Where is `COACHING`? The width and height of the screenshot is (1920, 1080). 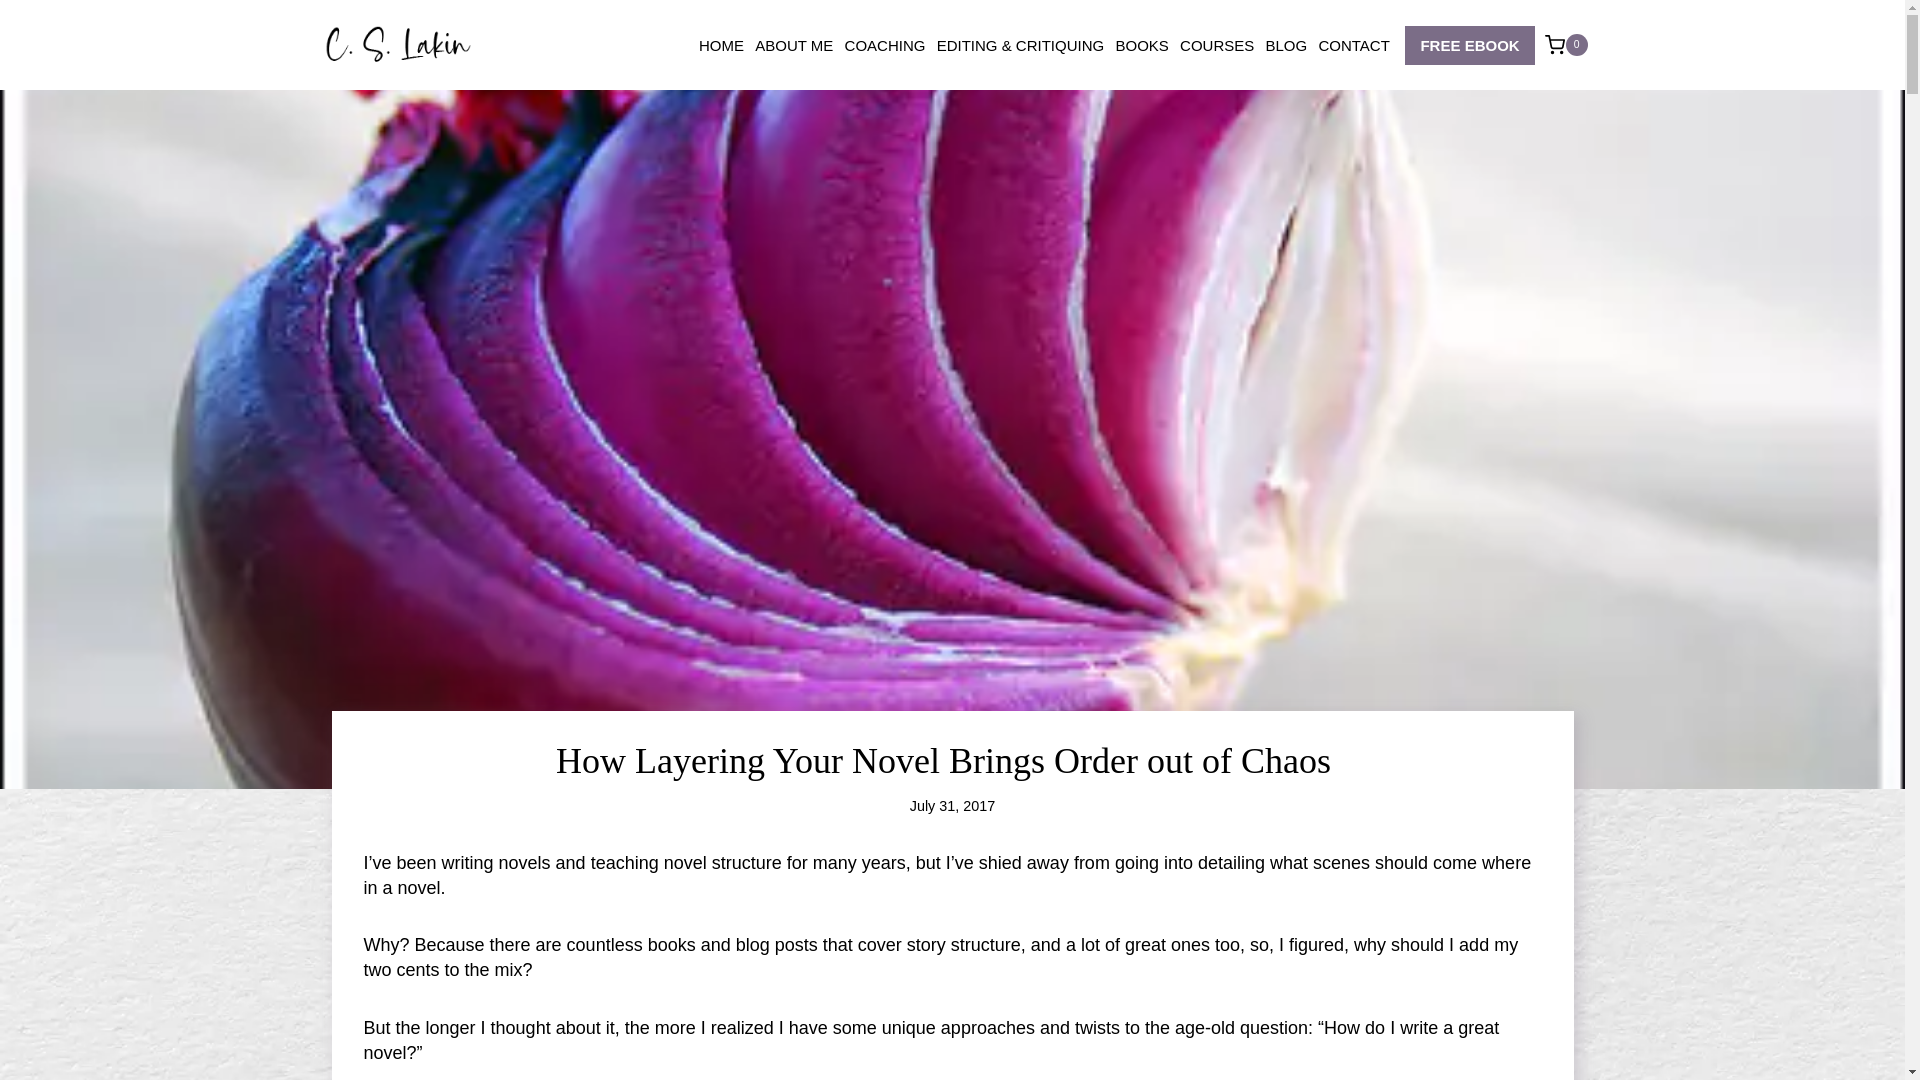 COACHING is located at coordinates (885, 45).